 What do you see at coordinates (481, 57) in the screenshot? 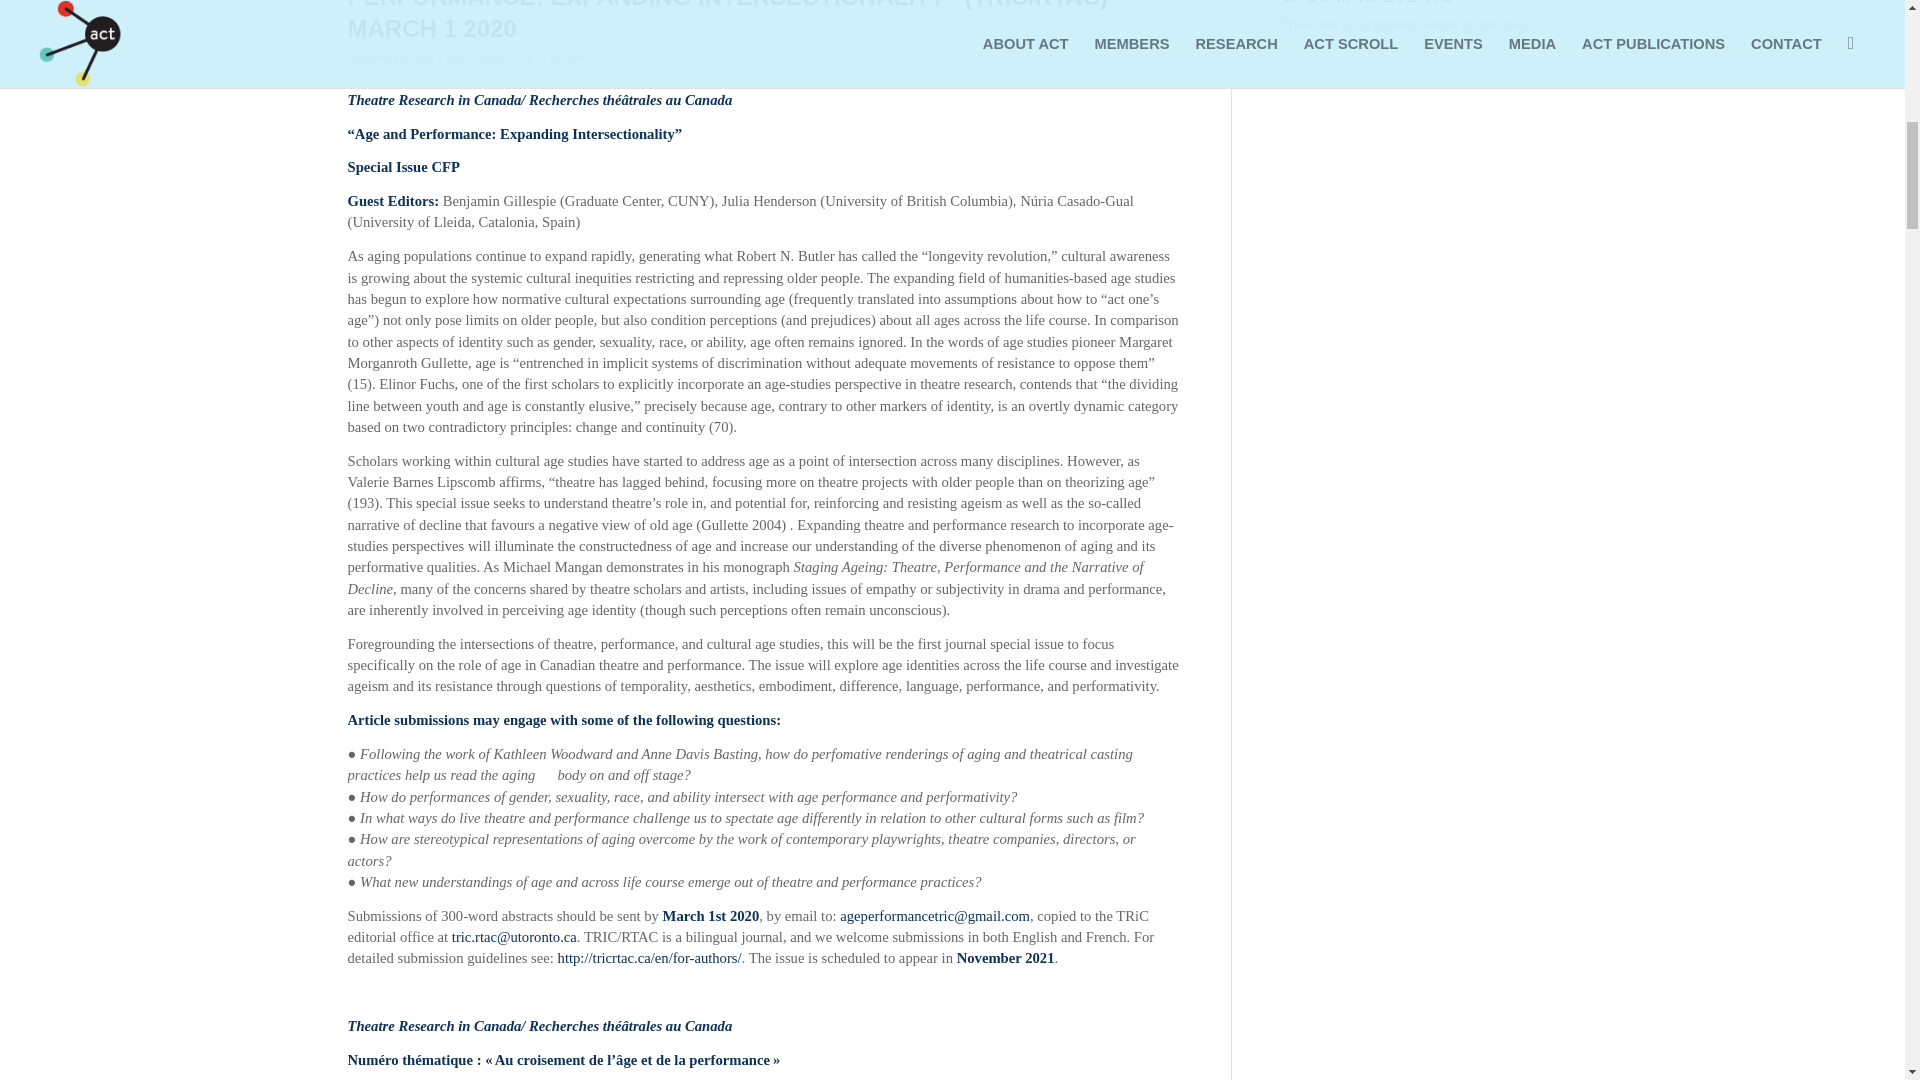
I see `ACT Scroll` at bounding box center [481, 57].